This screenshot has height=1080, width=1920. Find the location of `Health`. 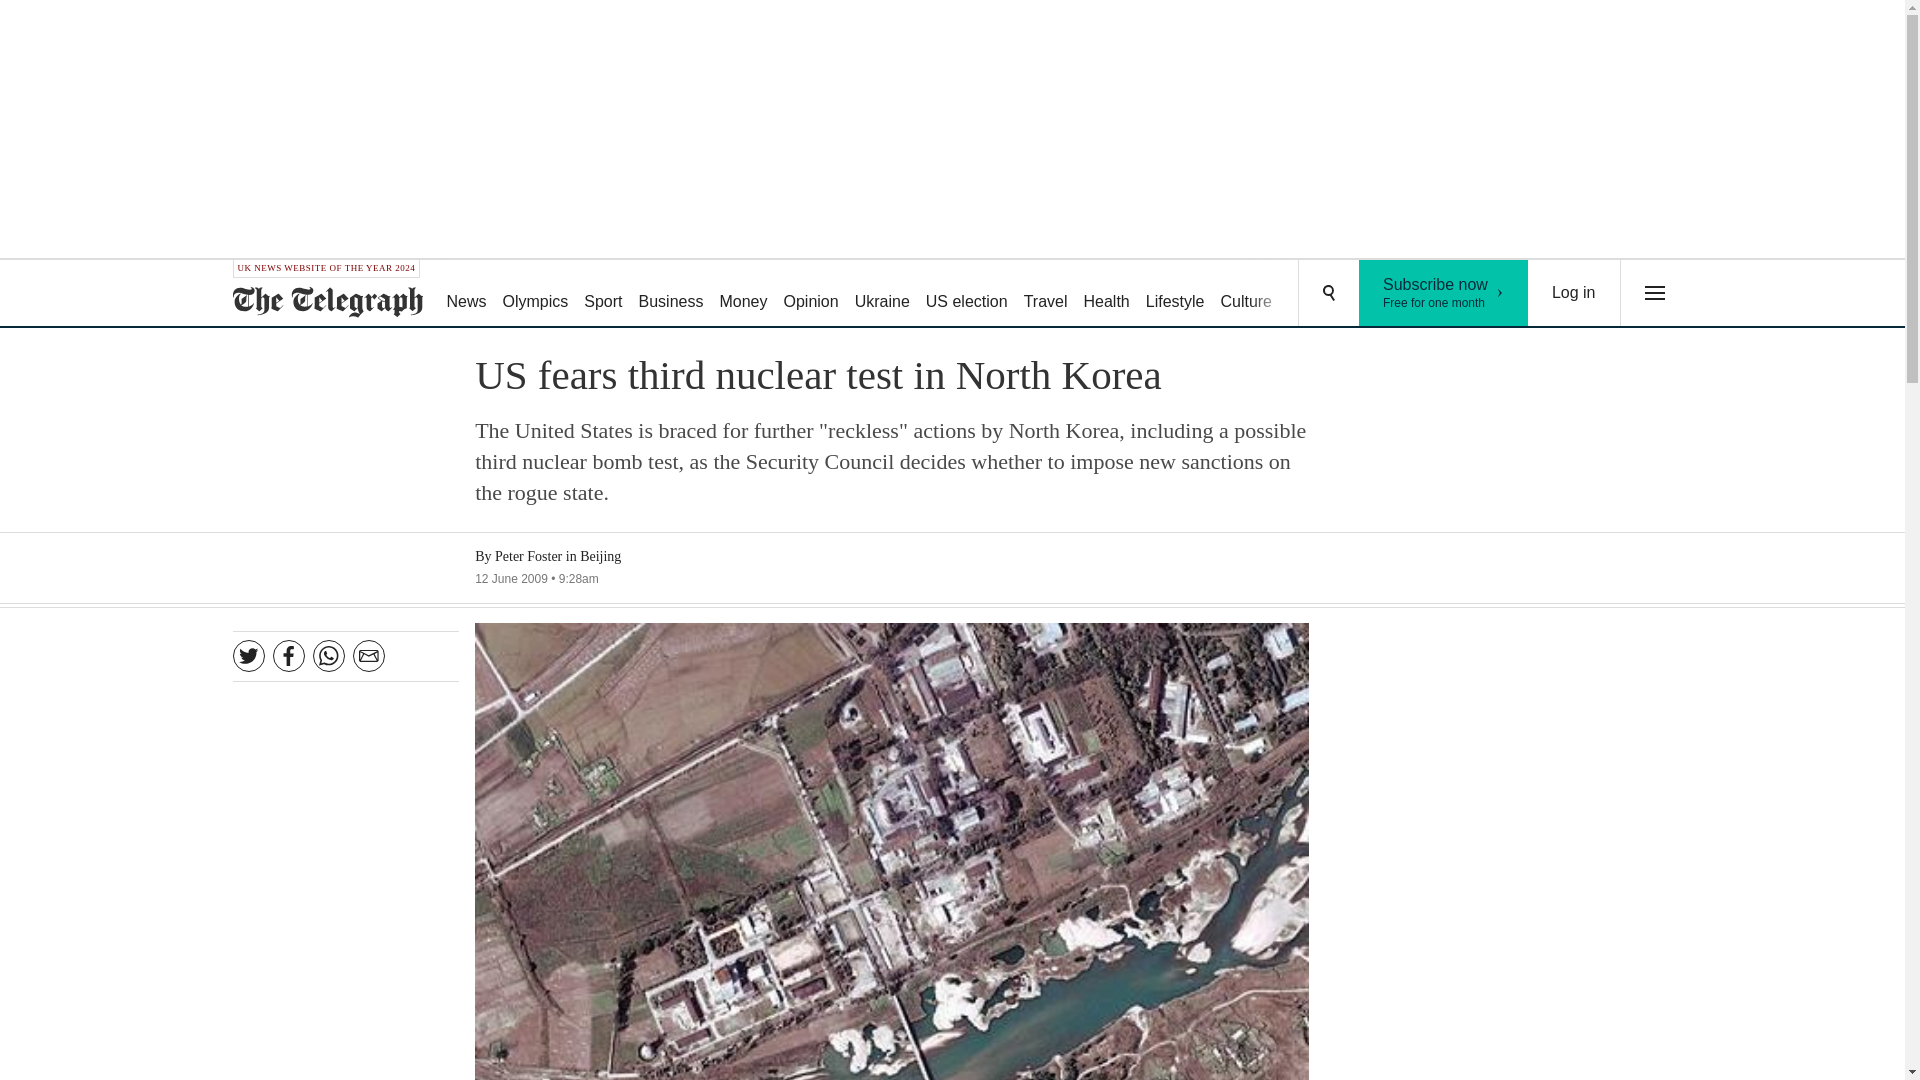

Health is located at coordinates (1106, 294).